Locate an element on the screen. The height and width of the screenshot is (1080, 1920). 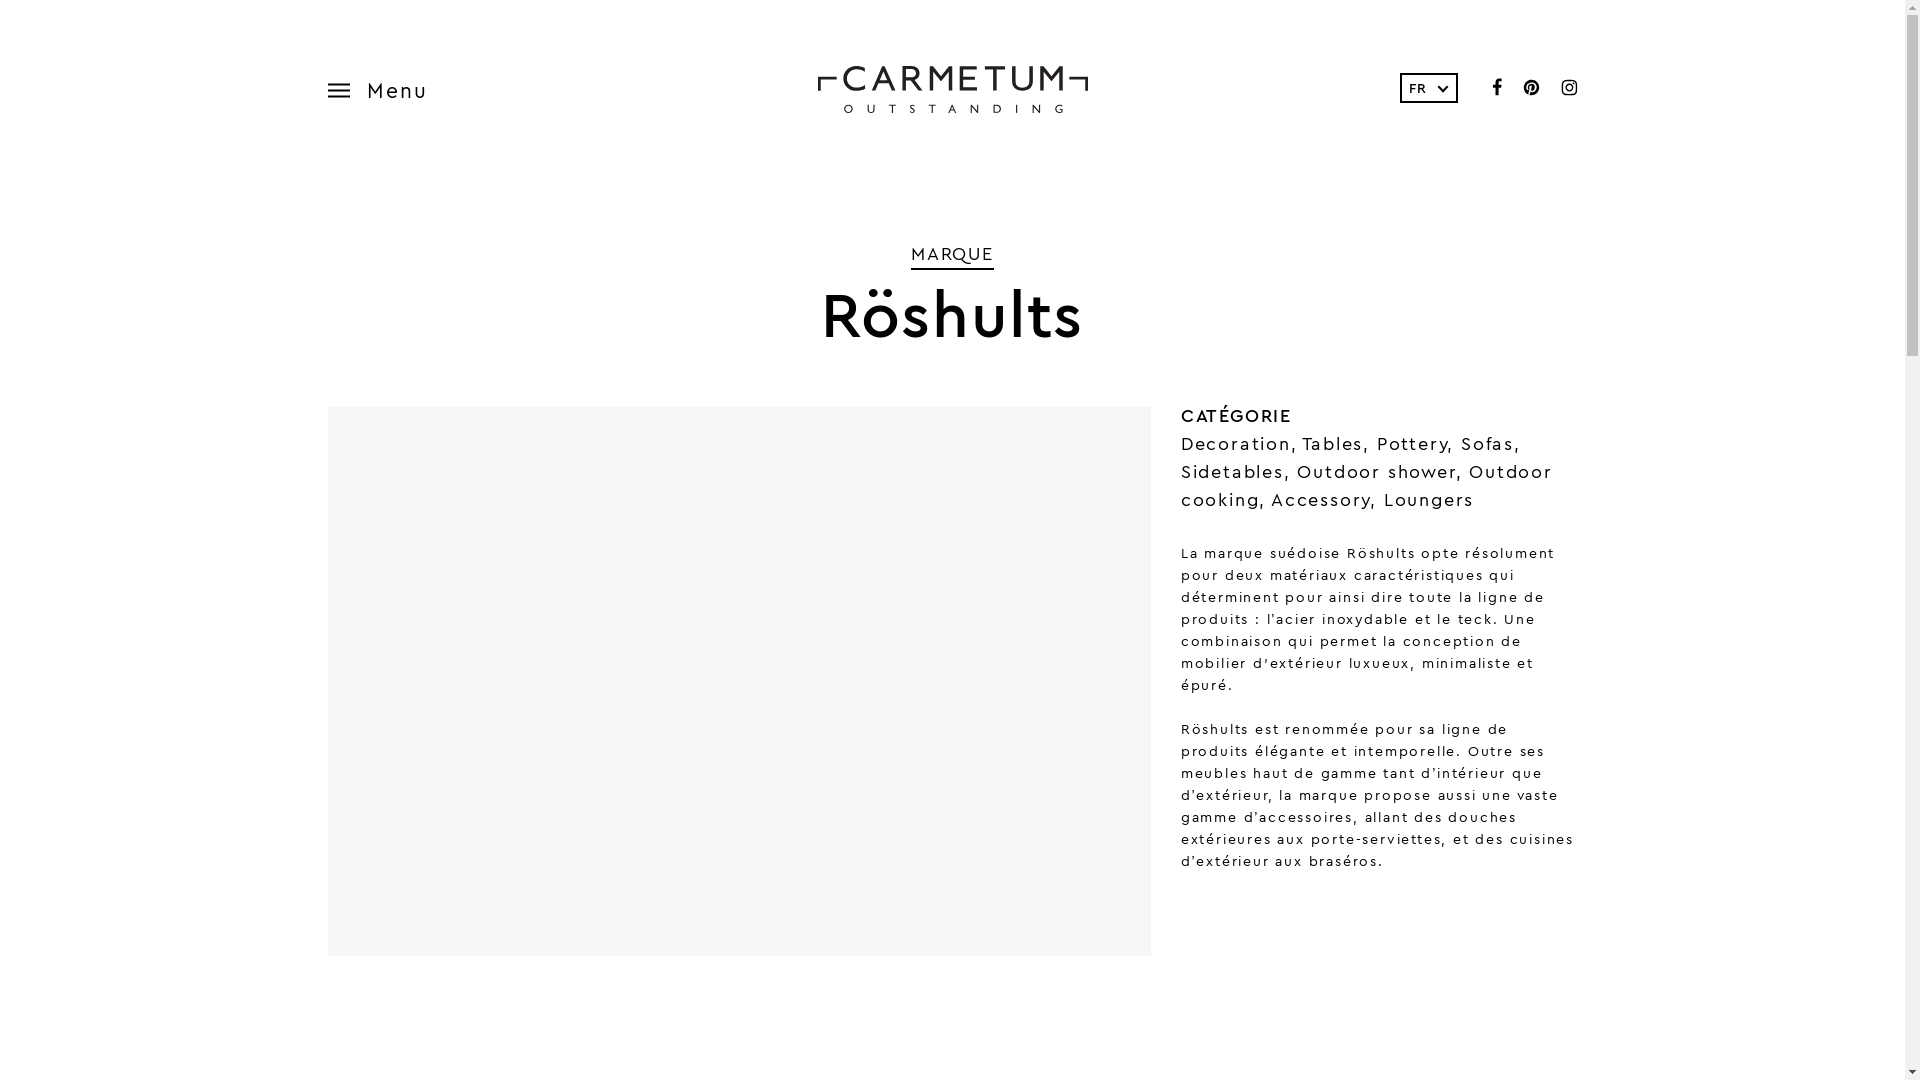
Menu is located at coordinates (388, 89).